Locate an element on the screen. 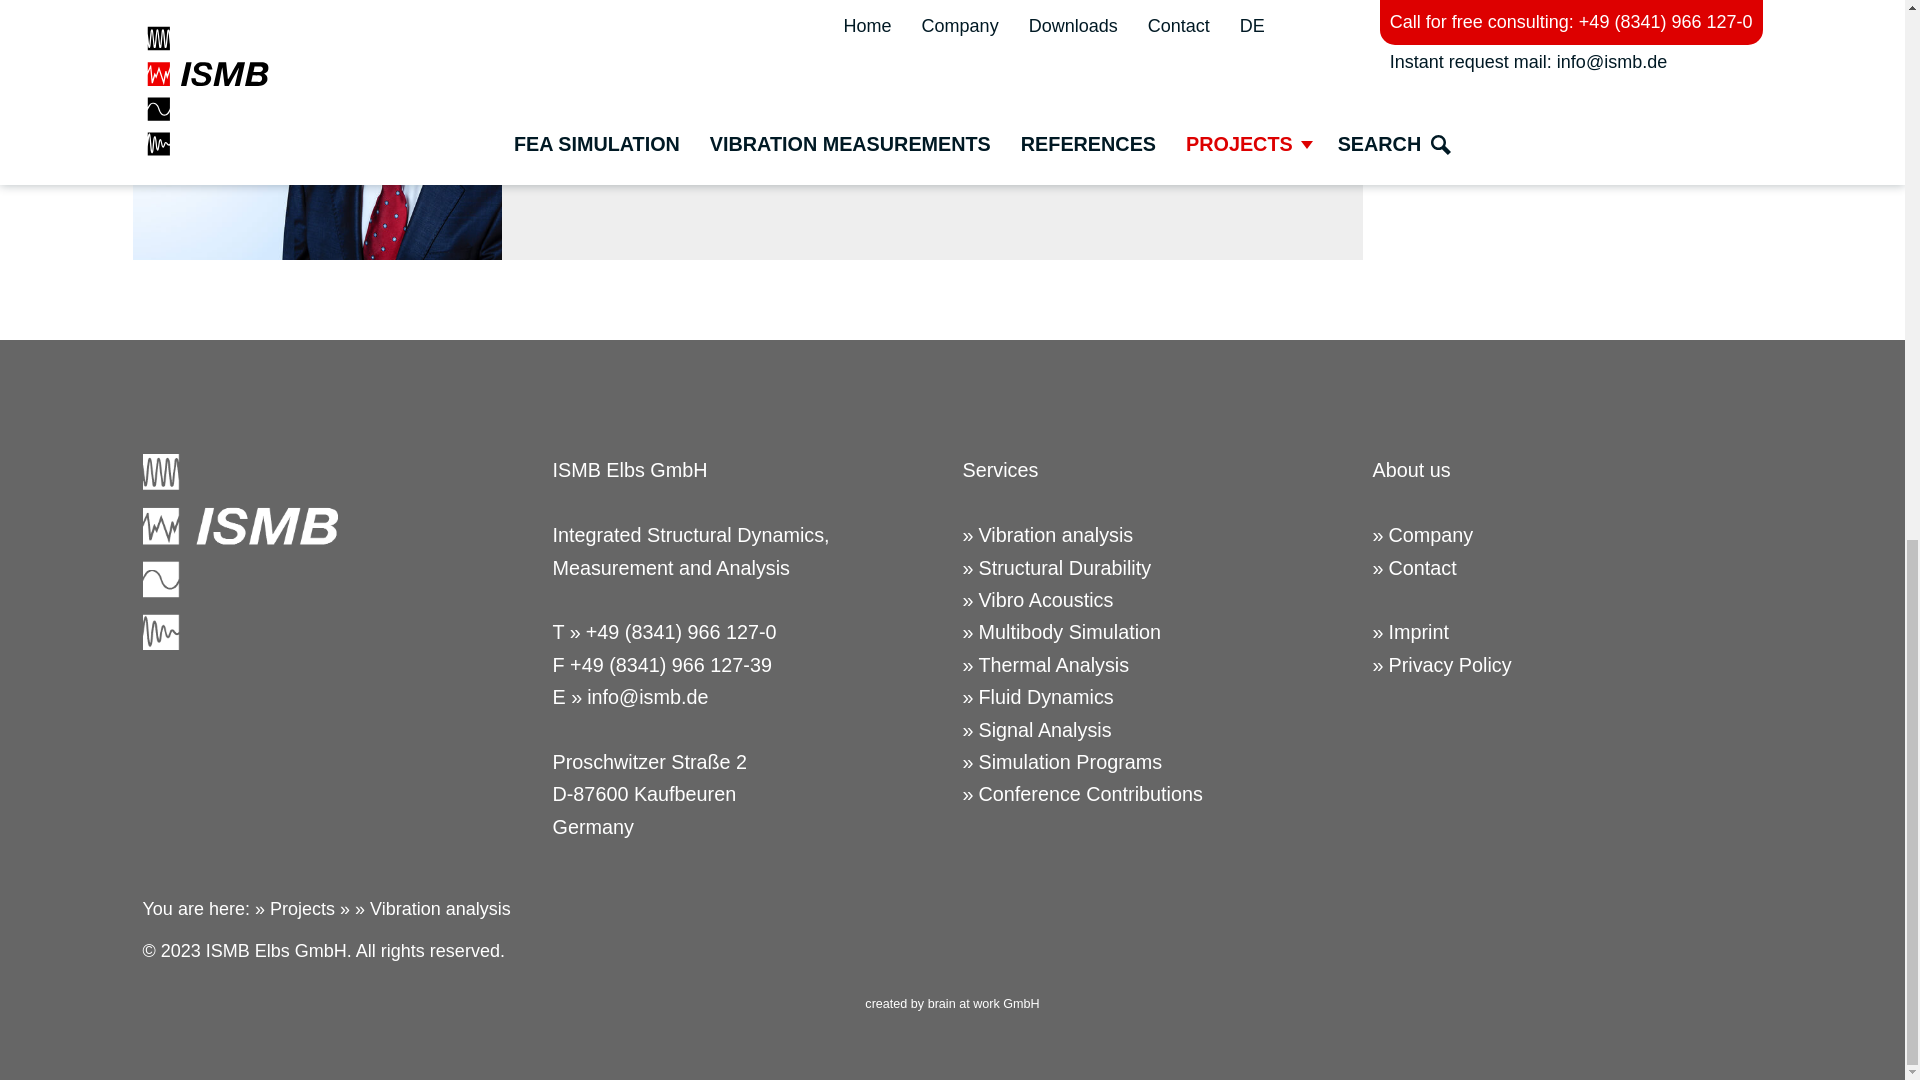 The height and width of the screenshot is (1080, 1920). Multibody Simulation is located at coordinates (1156, 632).